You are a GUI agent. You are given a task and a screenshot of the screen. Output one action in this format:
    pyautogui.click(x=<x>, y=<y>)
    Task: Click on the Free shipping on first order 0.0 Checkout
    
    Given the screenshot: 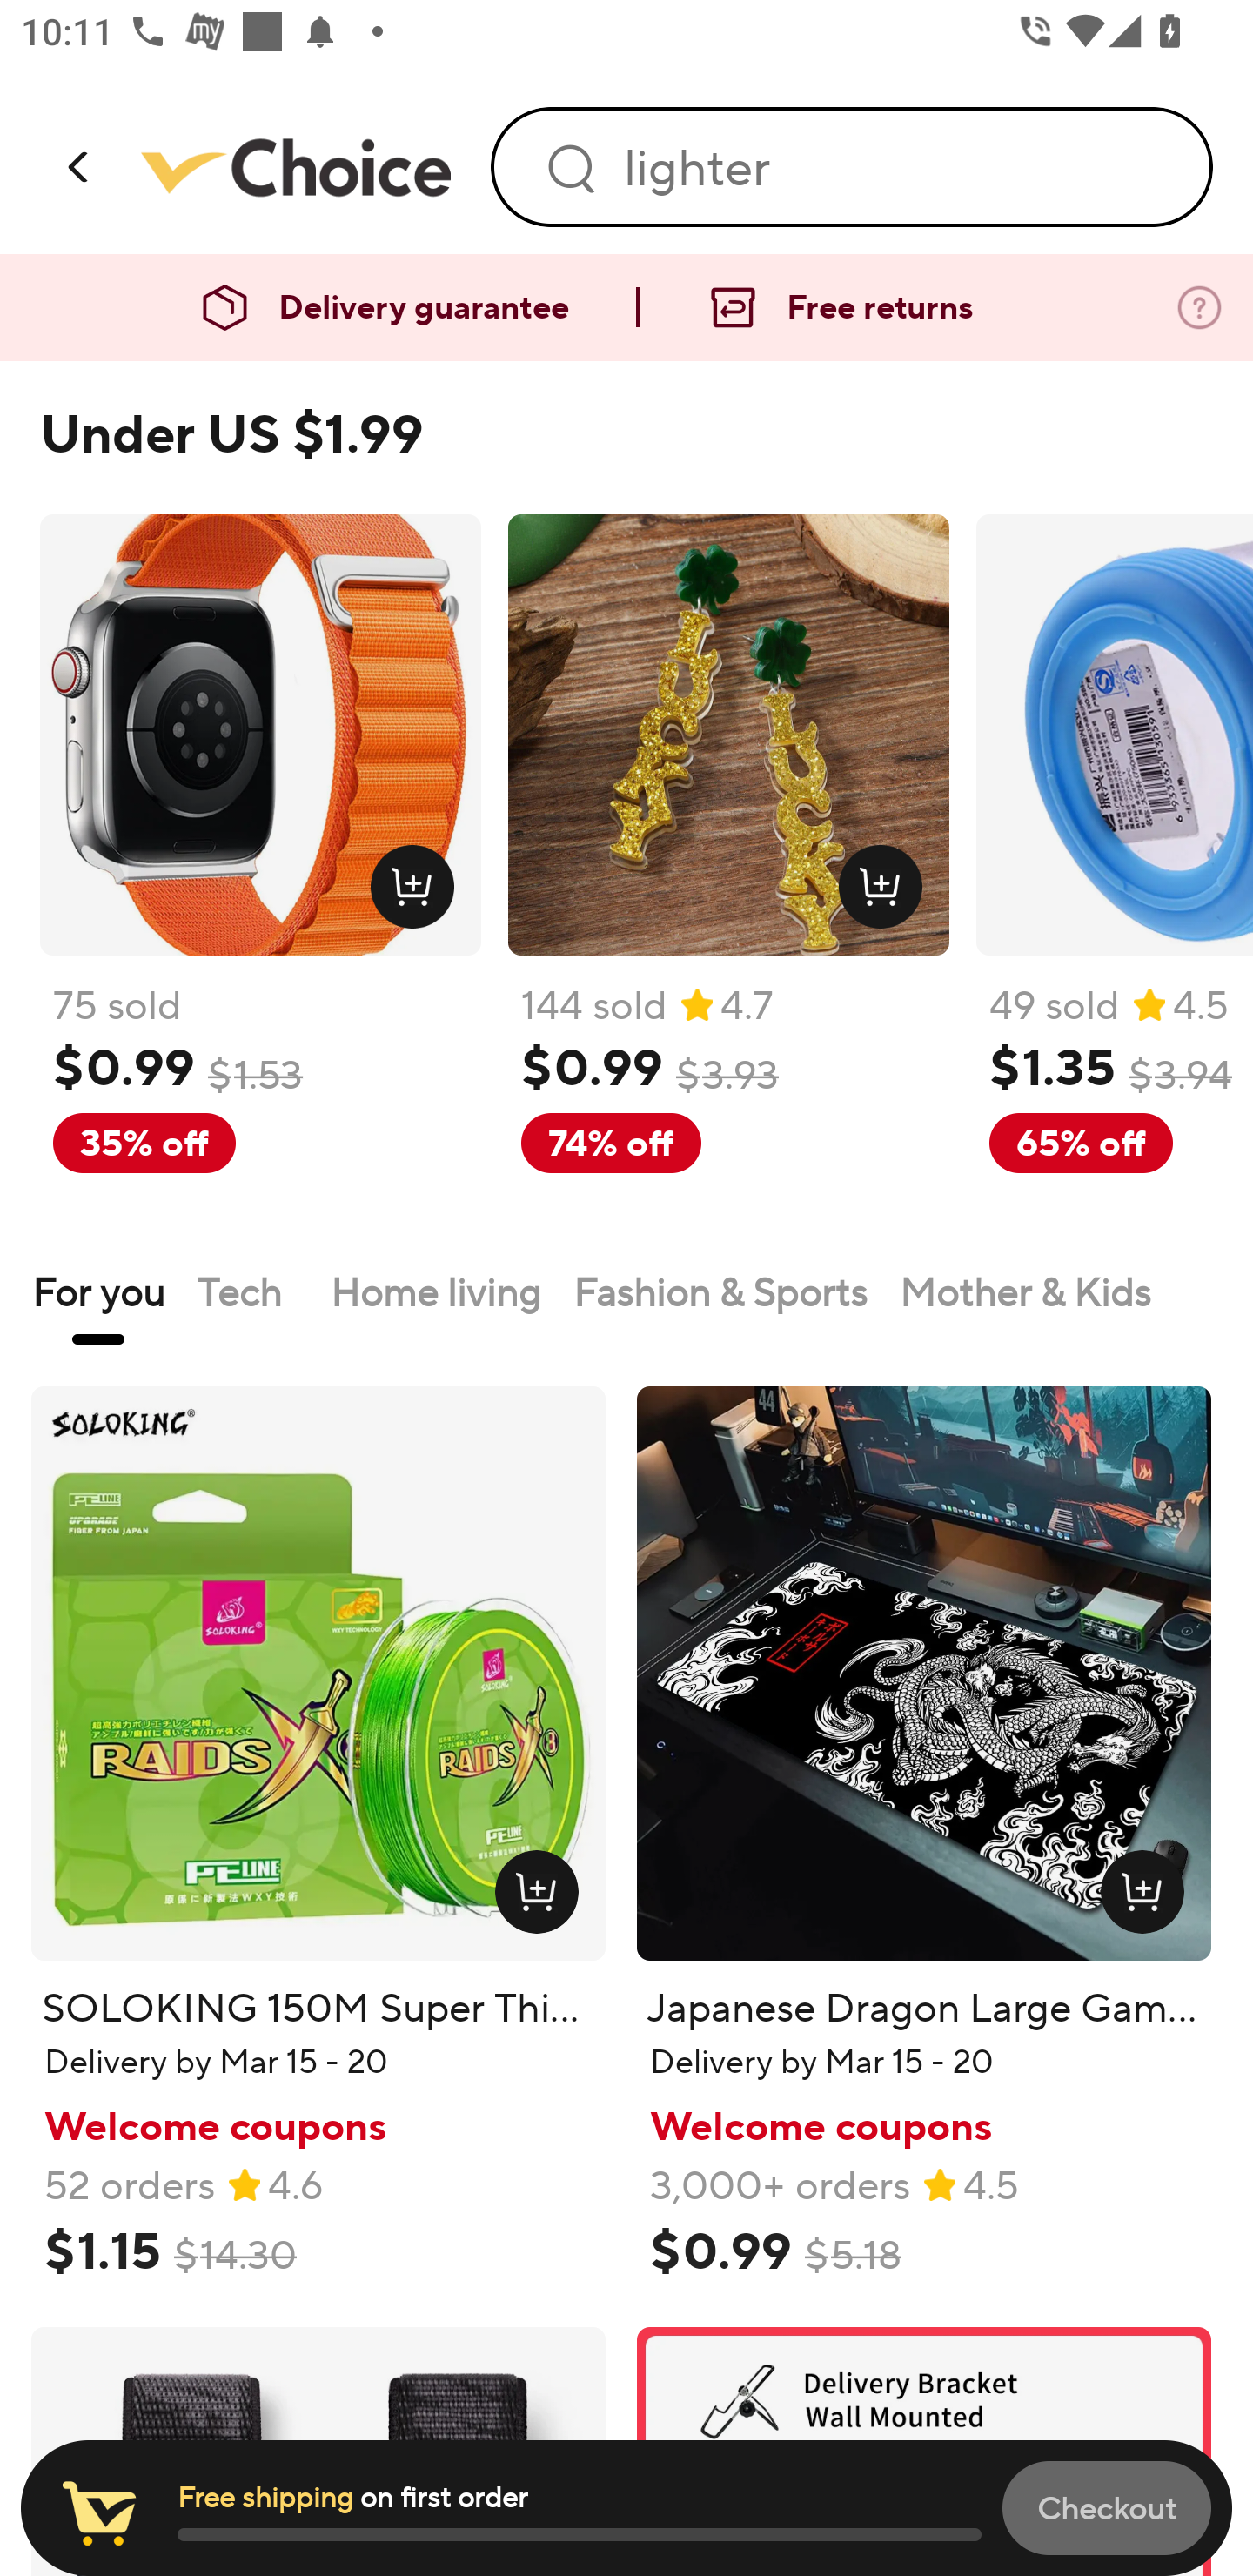 What is the action you would take?
    pyautogui.click(x=626, y=2508)
    